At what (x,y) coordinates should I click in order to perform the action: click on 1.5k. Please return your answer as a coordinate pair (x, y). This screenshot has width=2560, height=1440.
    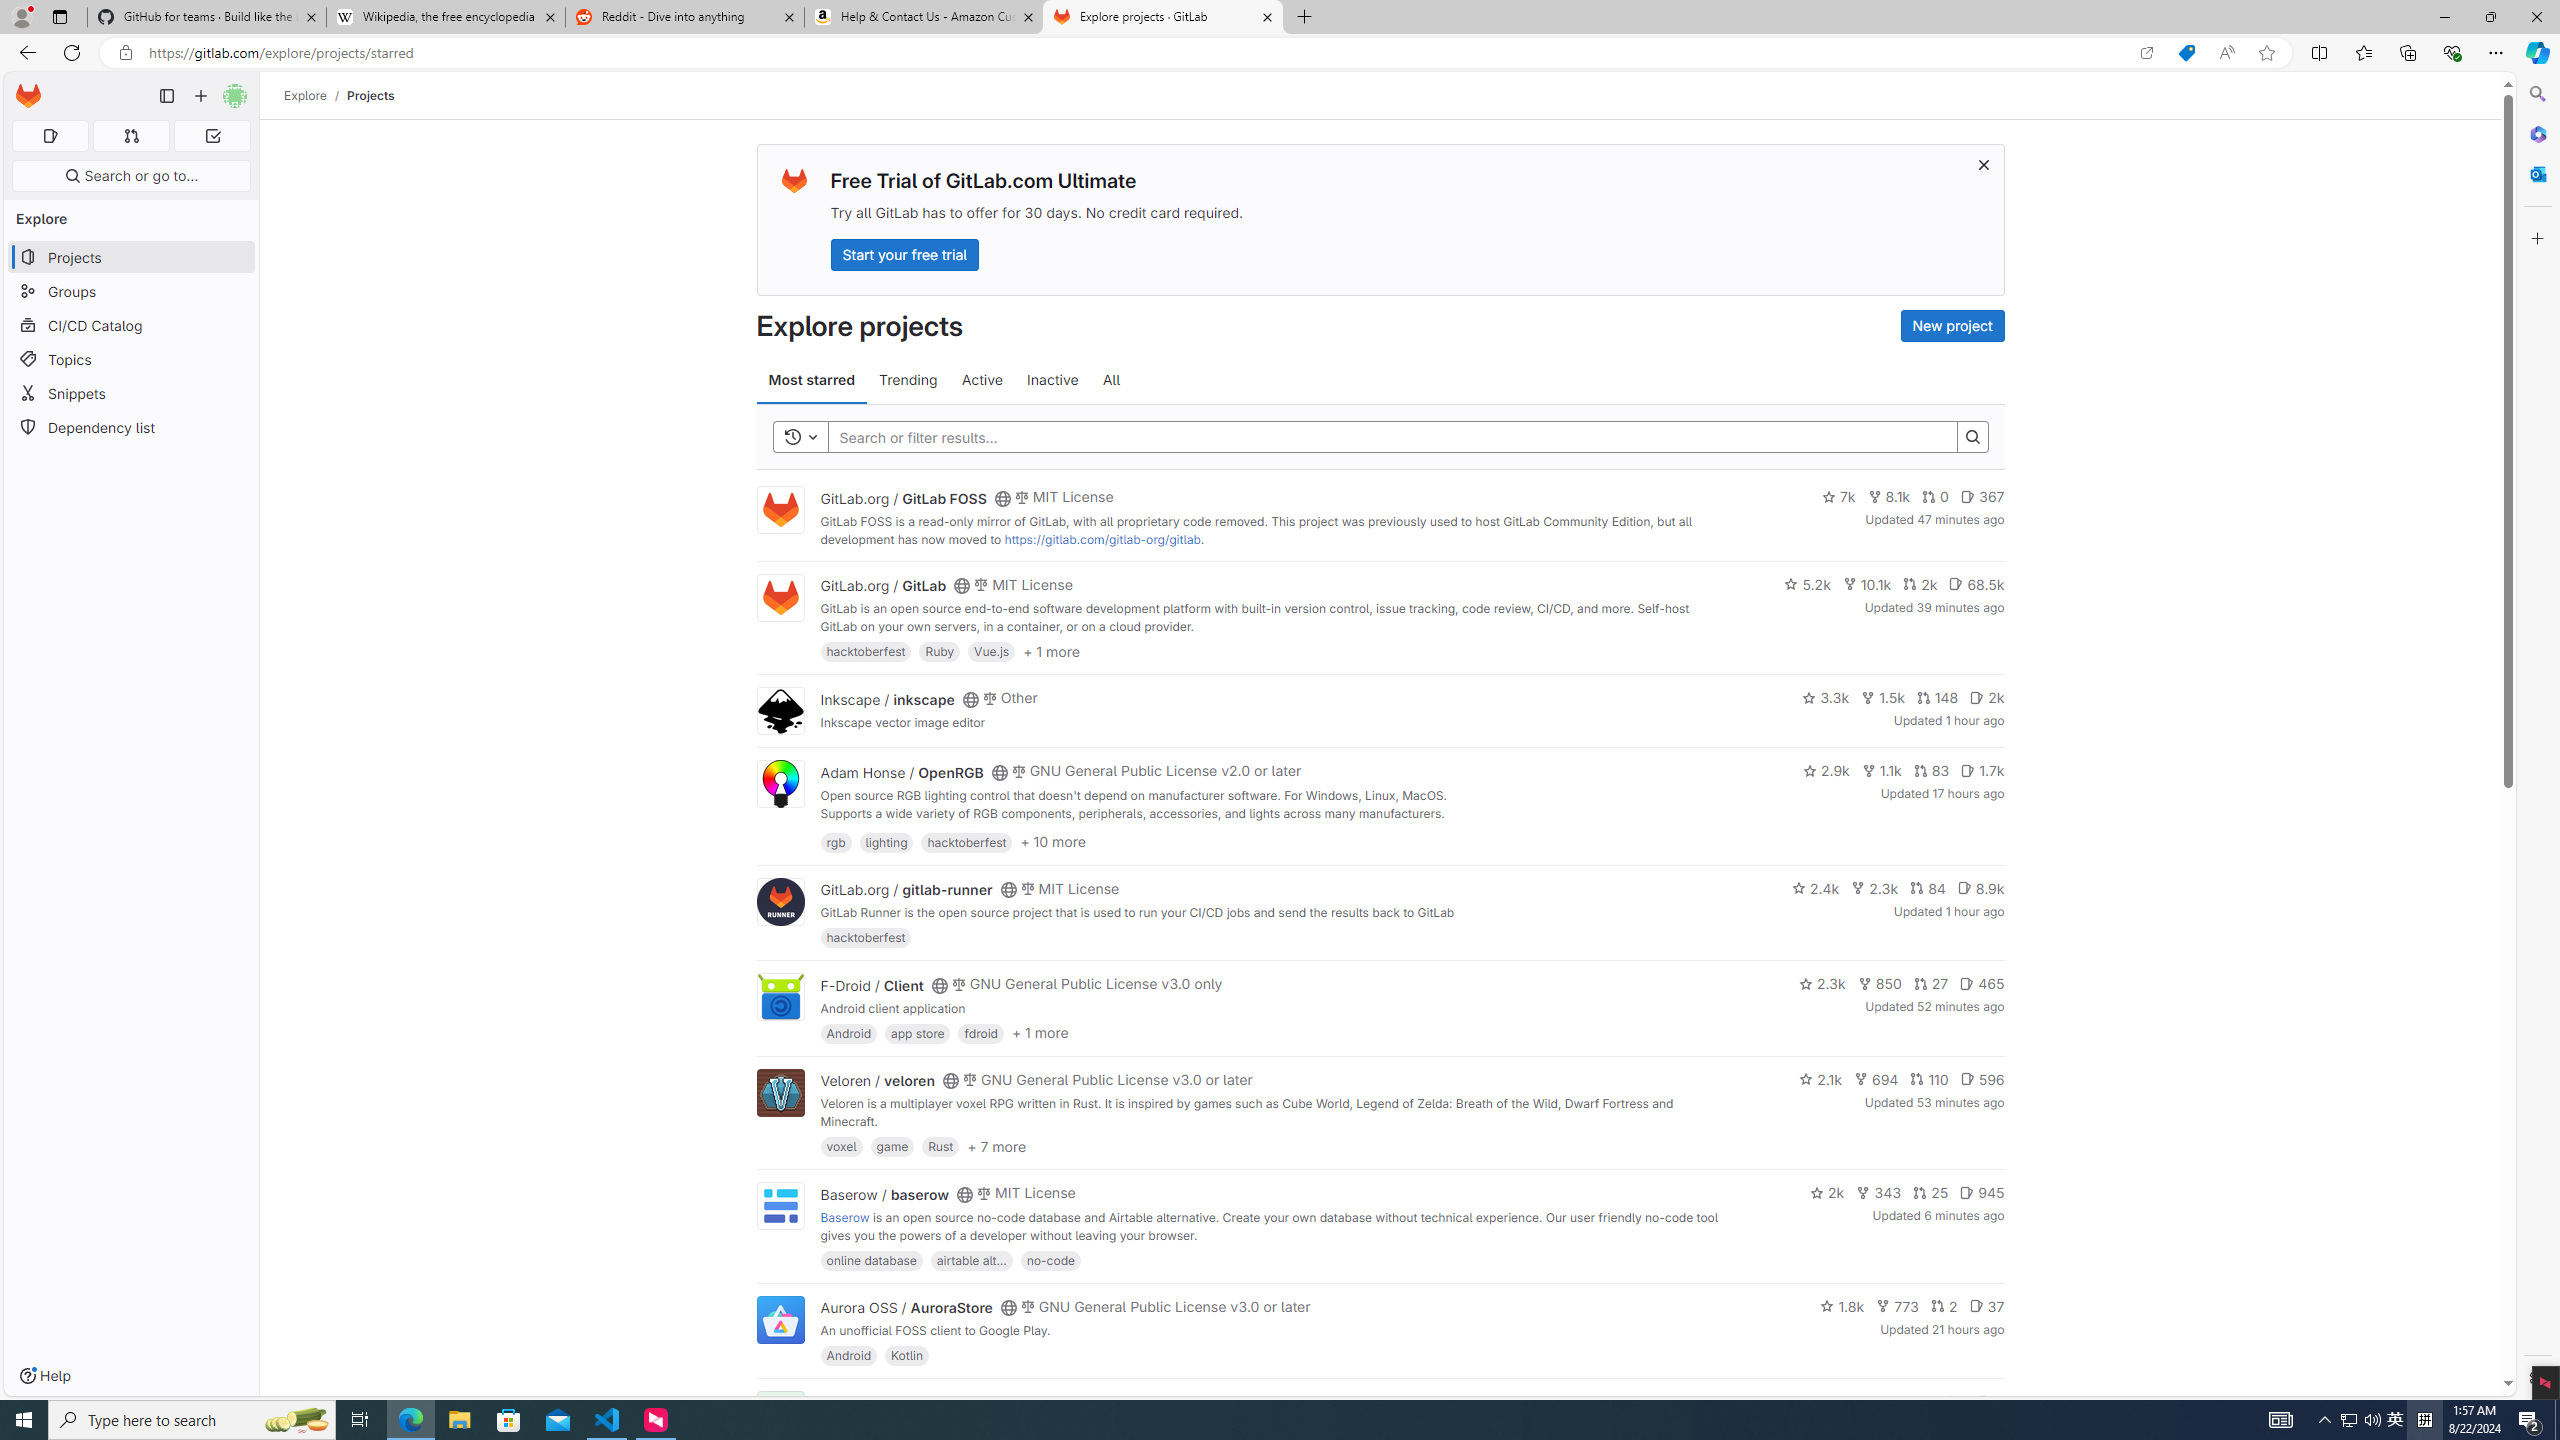
    Looking at the image, I should click on (1882, 697).